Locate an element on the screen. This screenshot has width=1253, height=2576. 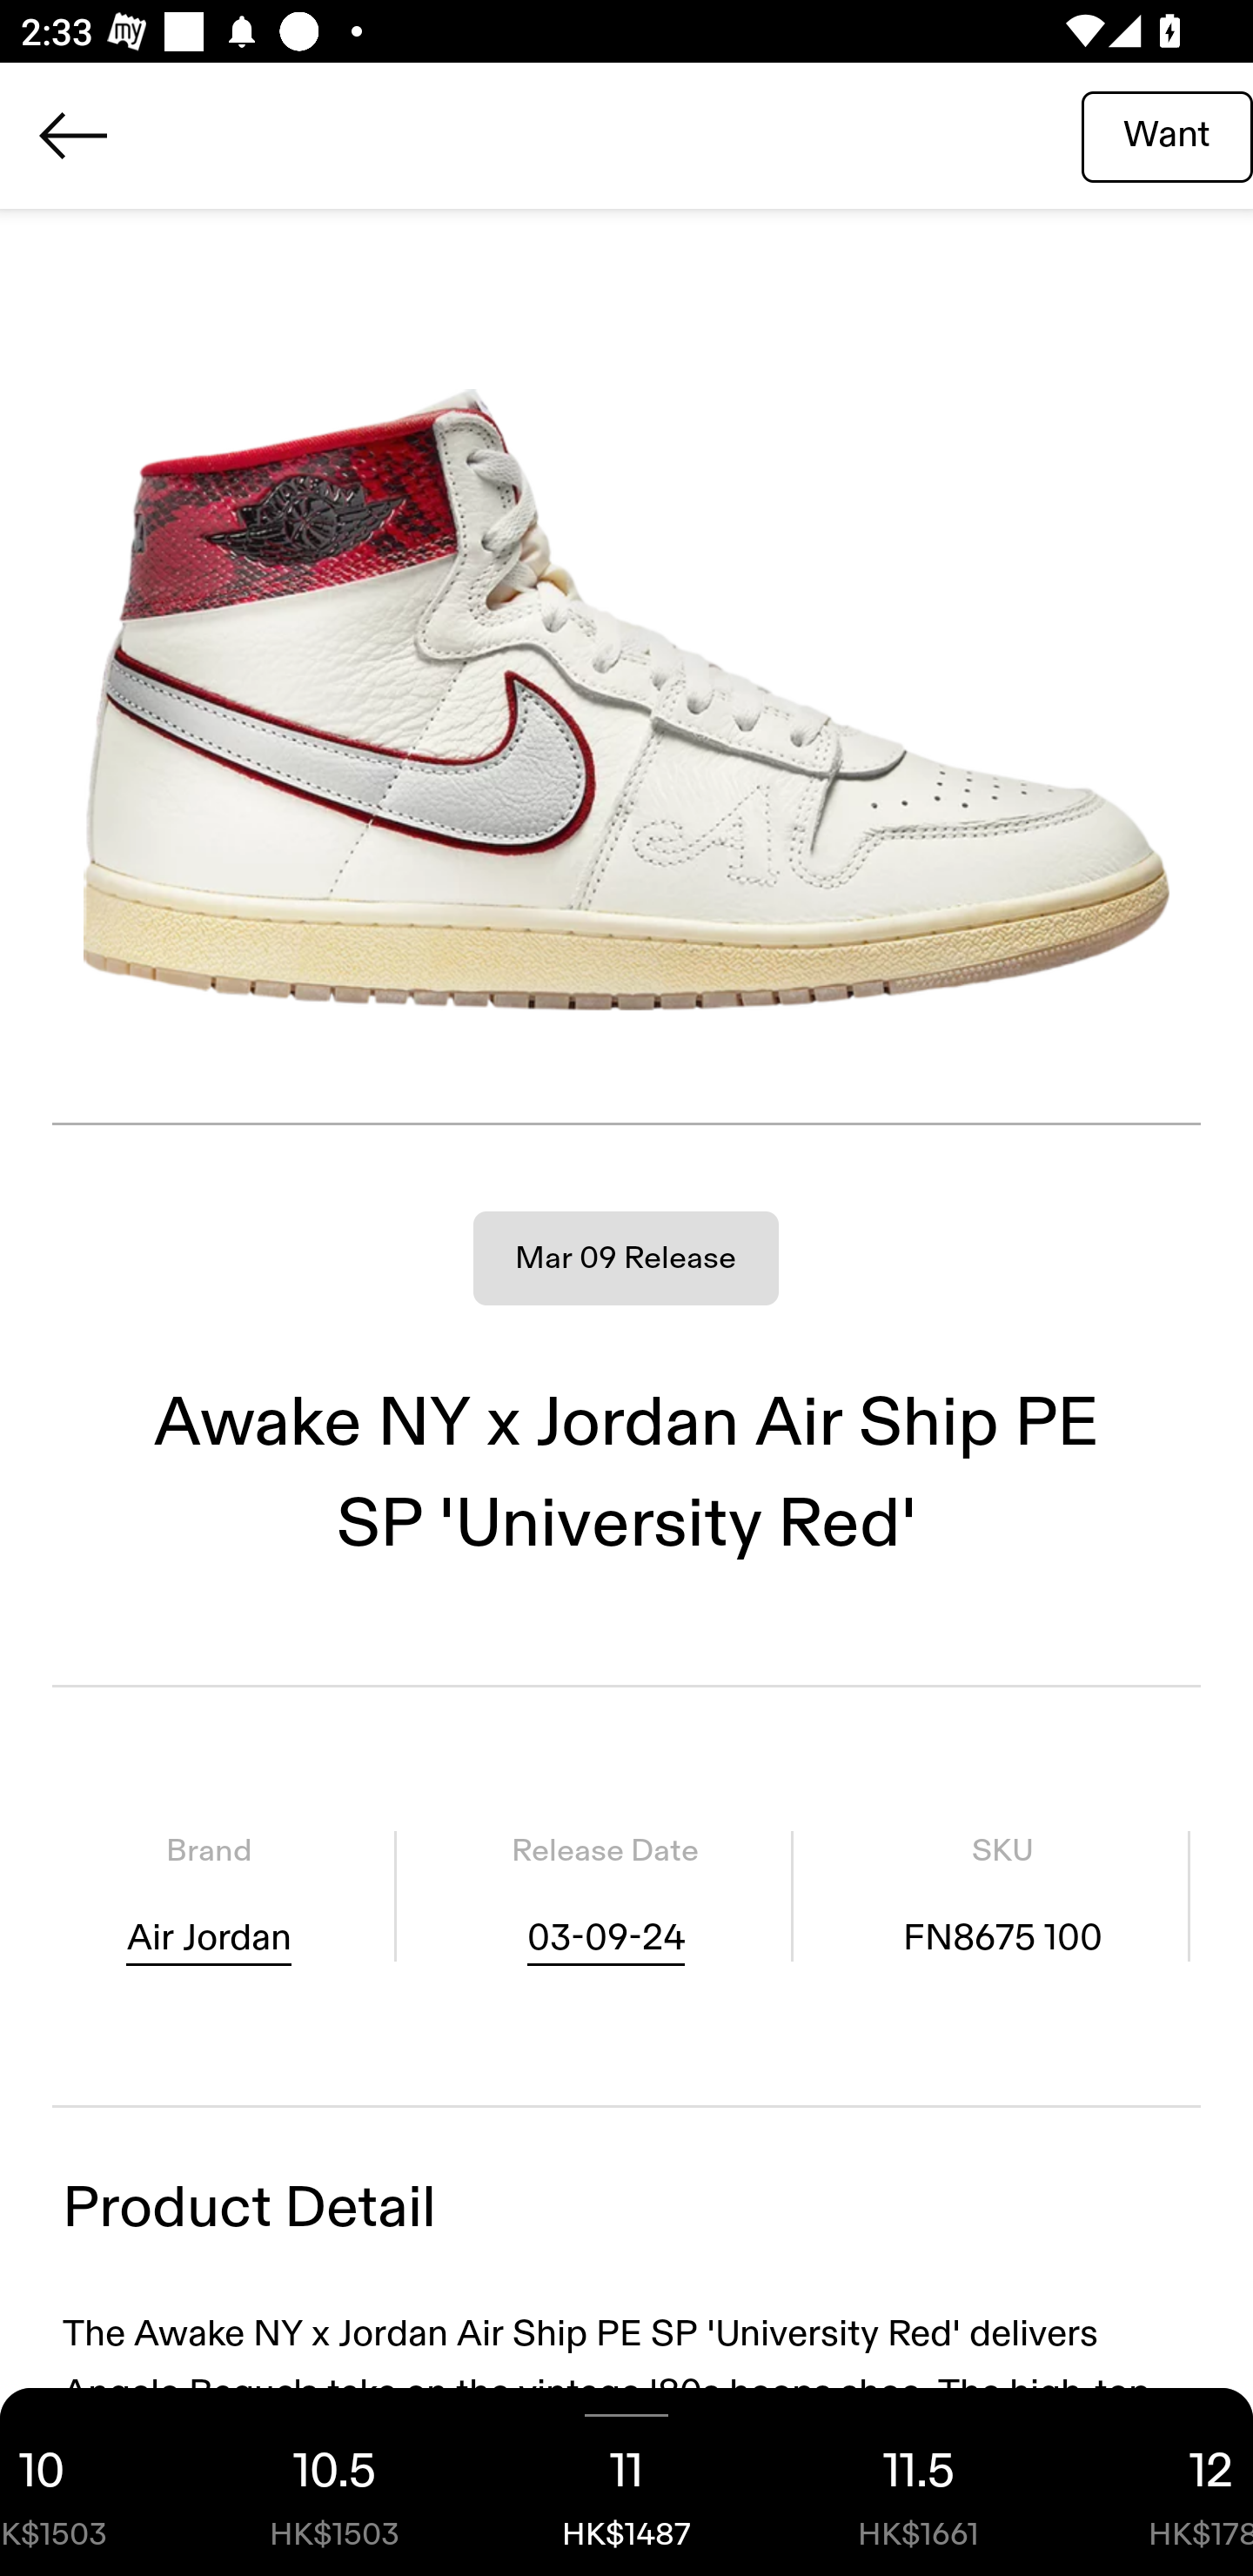
Release Date 03-09-24 is located at coordinates (605, 1895).